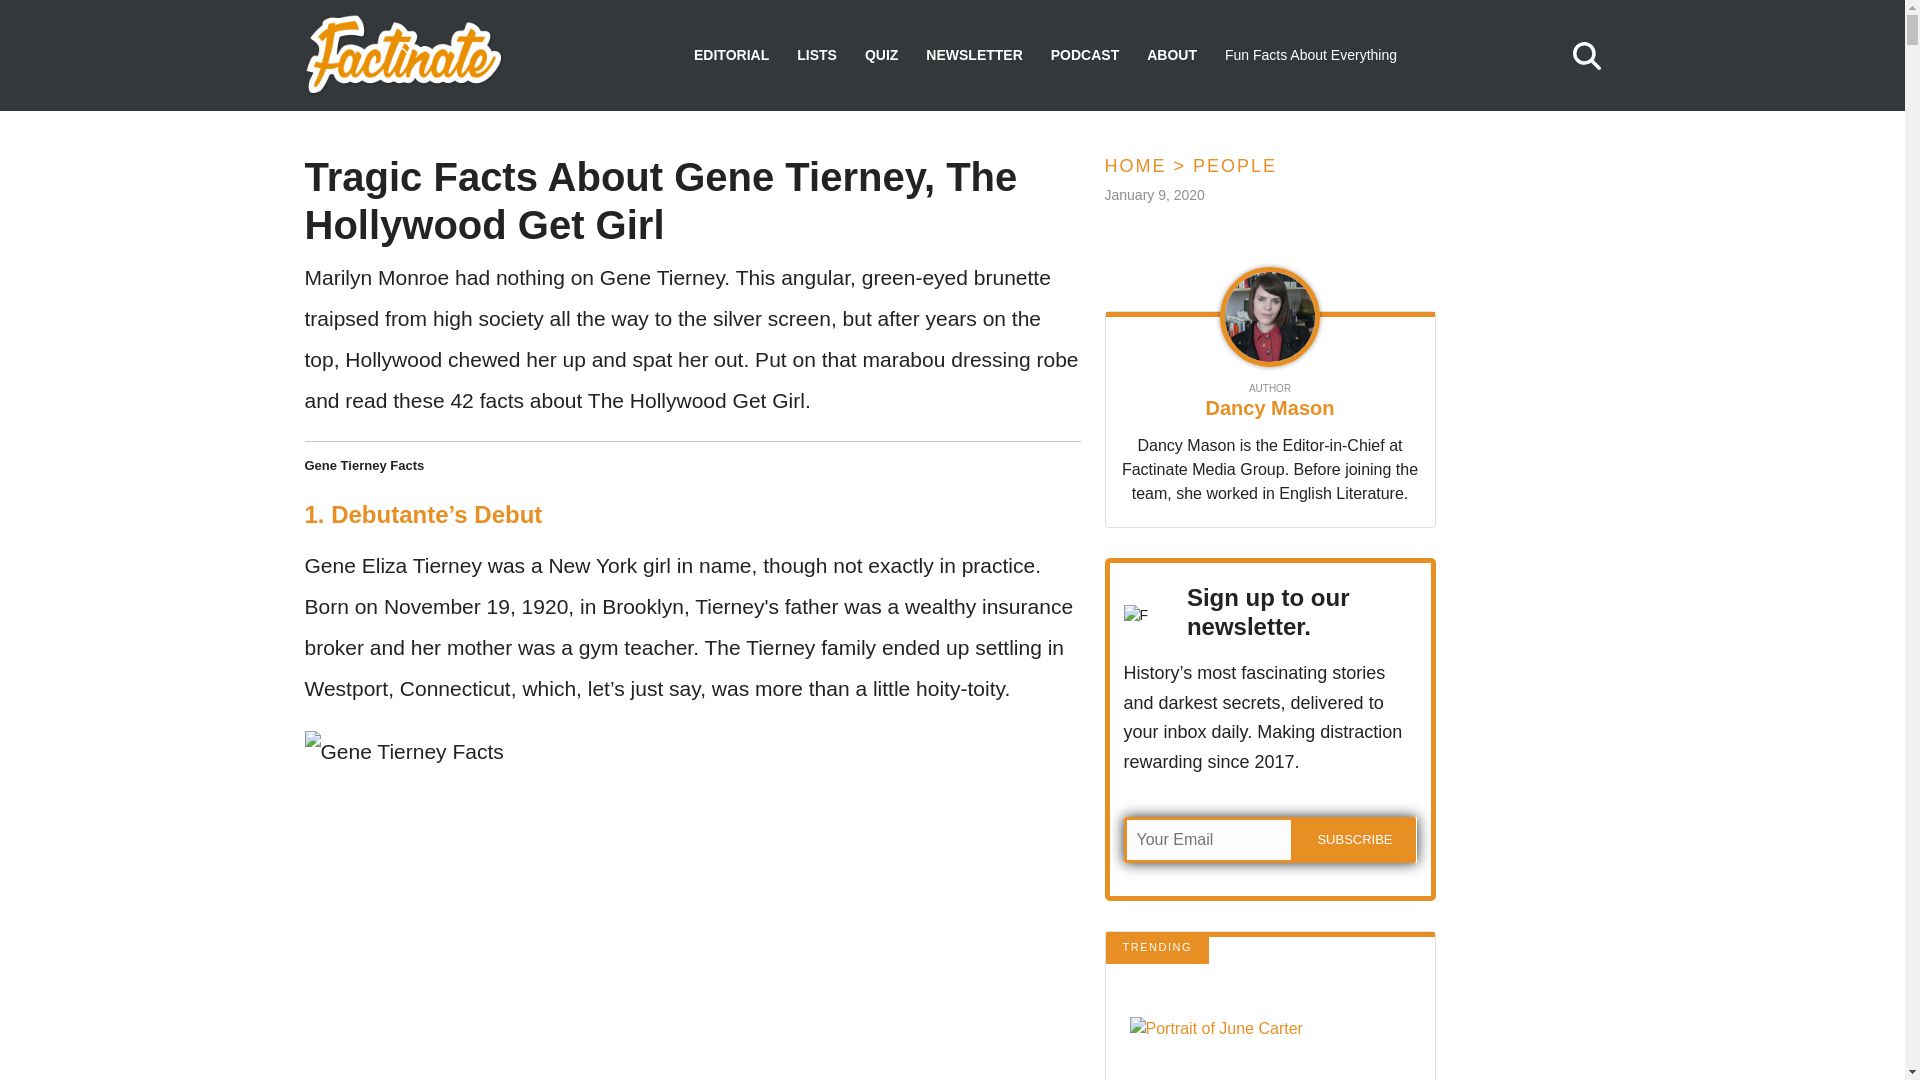 Image resolution: width=1920 pixels, height=1080 pixels. I want to click on EDITORIAL, so click(731, 55).